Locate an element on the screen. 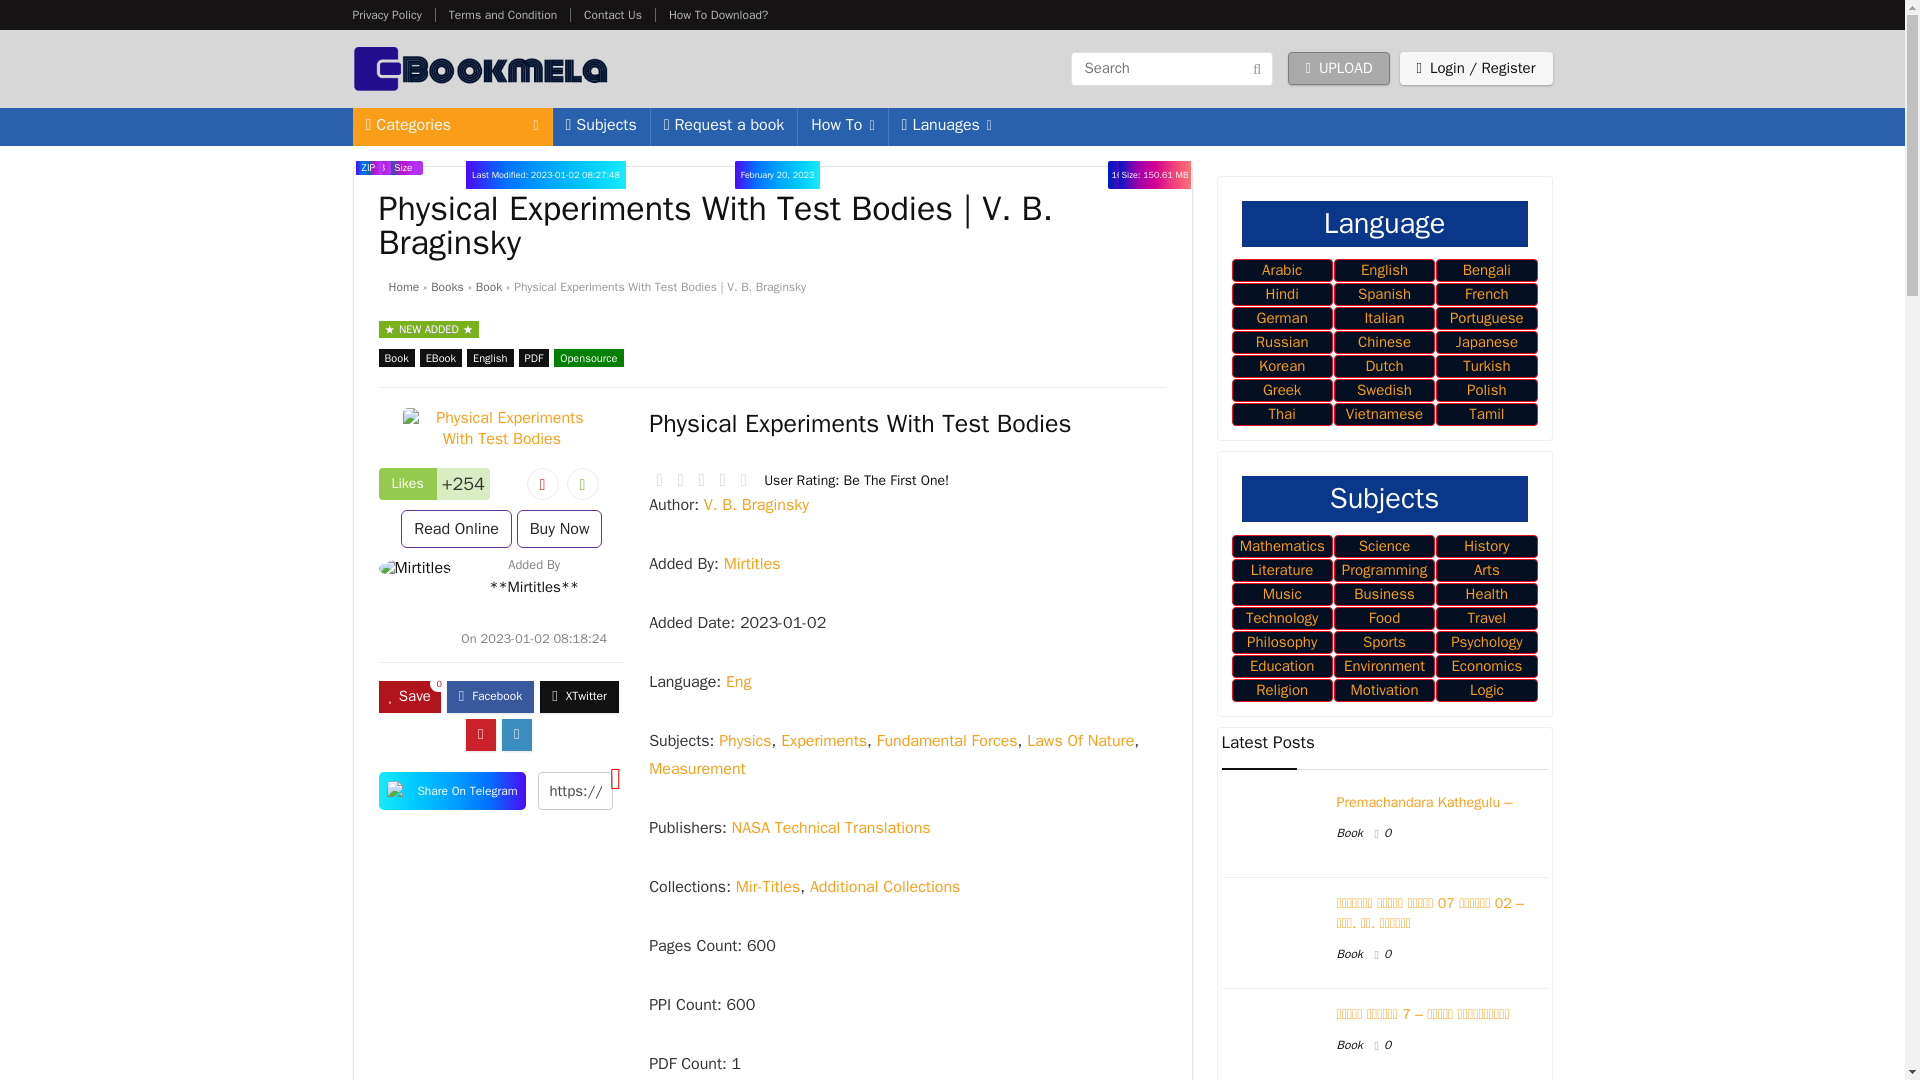 The image size is (1920, 1080). Privacy Policy is located at coordinates (386, 14).